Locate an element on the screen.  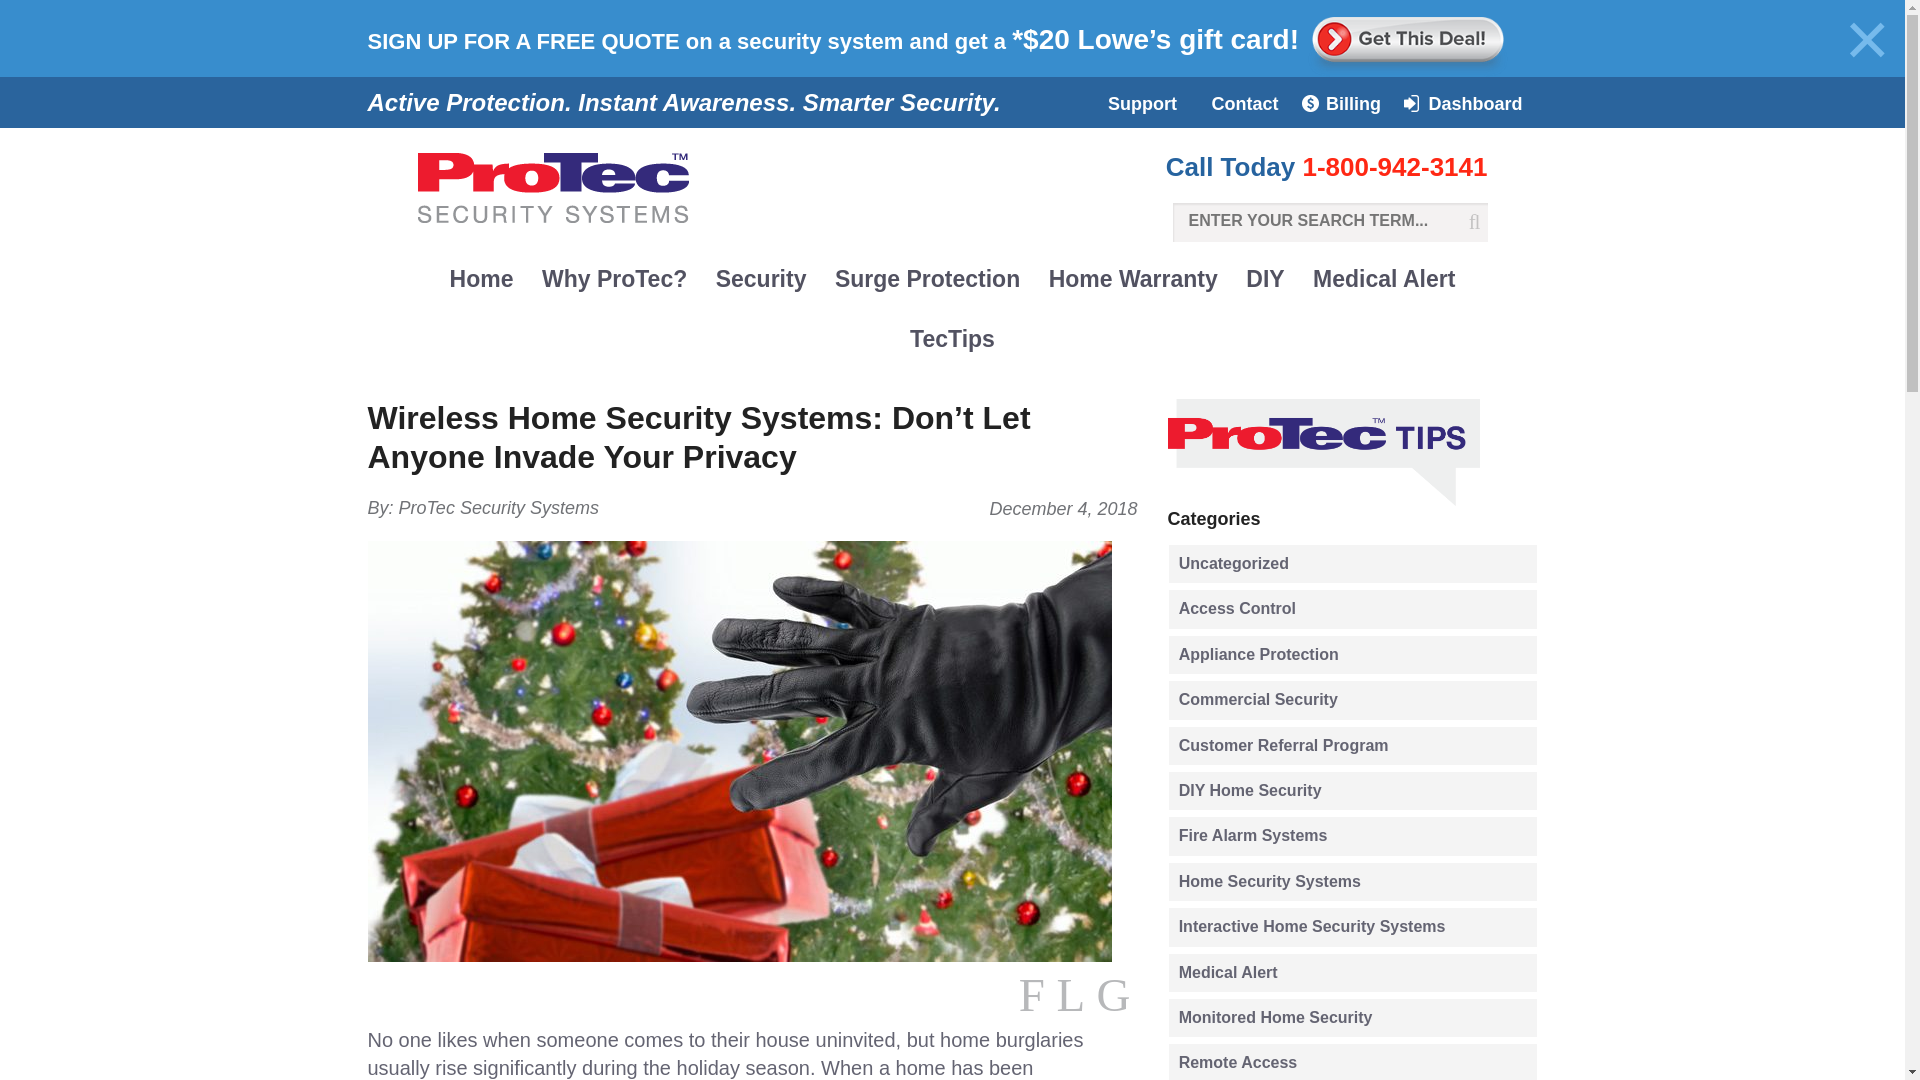
Dashboard is located at coordinates (1468, 107).